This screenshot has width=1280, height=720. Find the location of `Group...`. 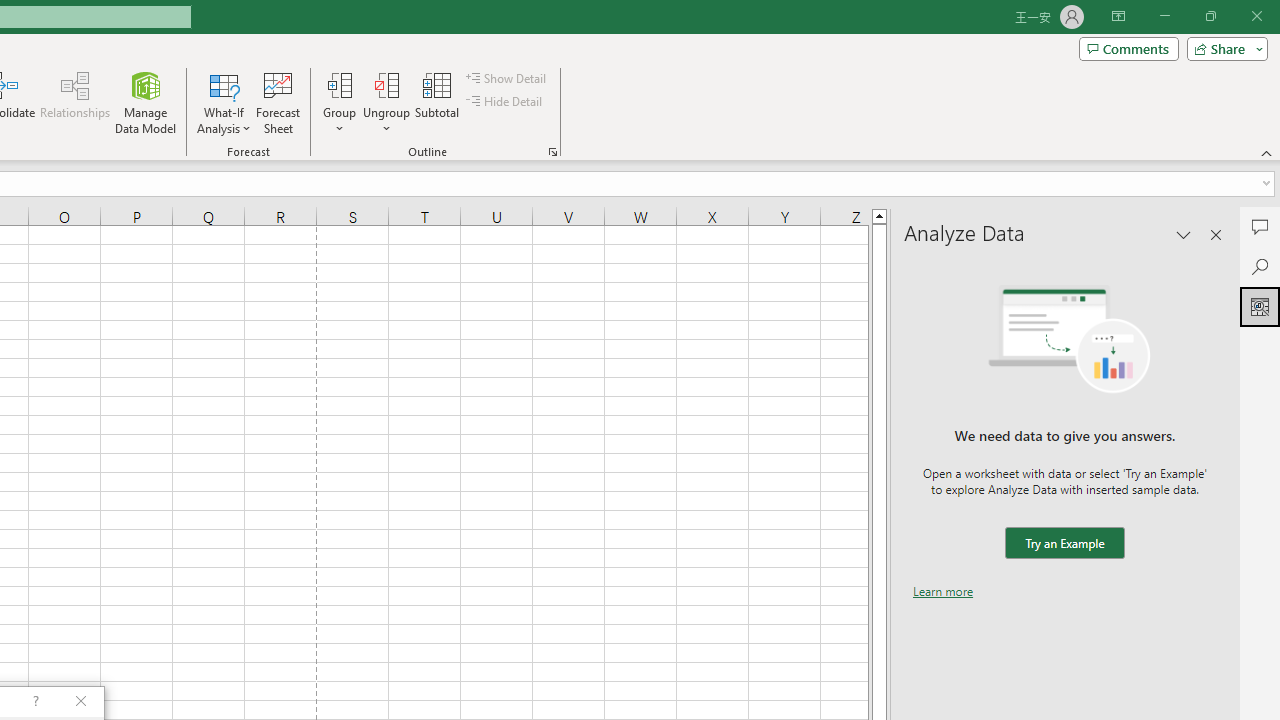

Group... is located at coordinates (339, 84).